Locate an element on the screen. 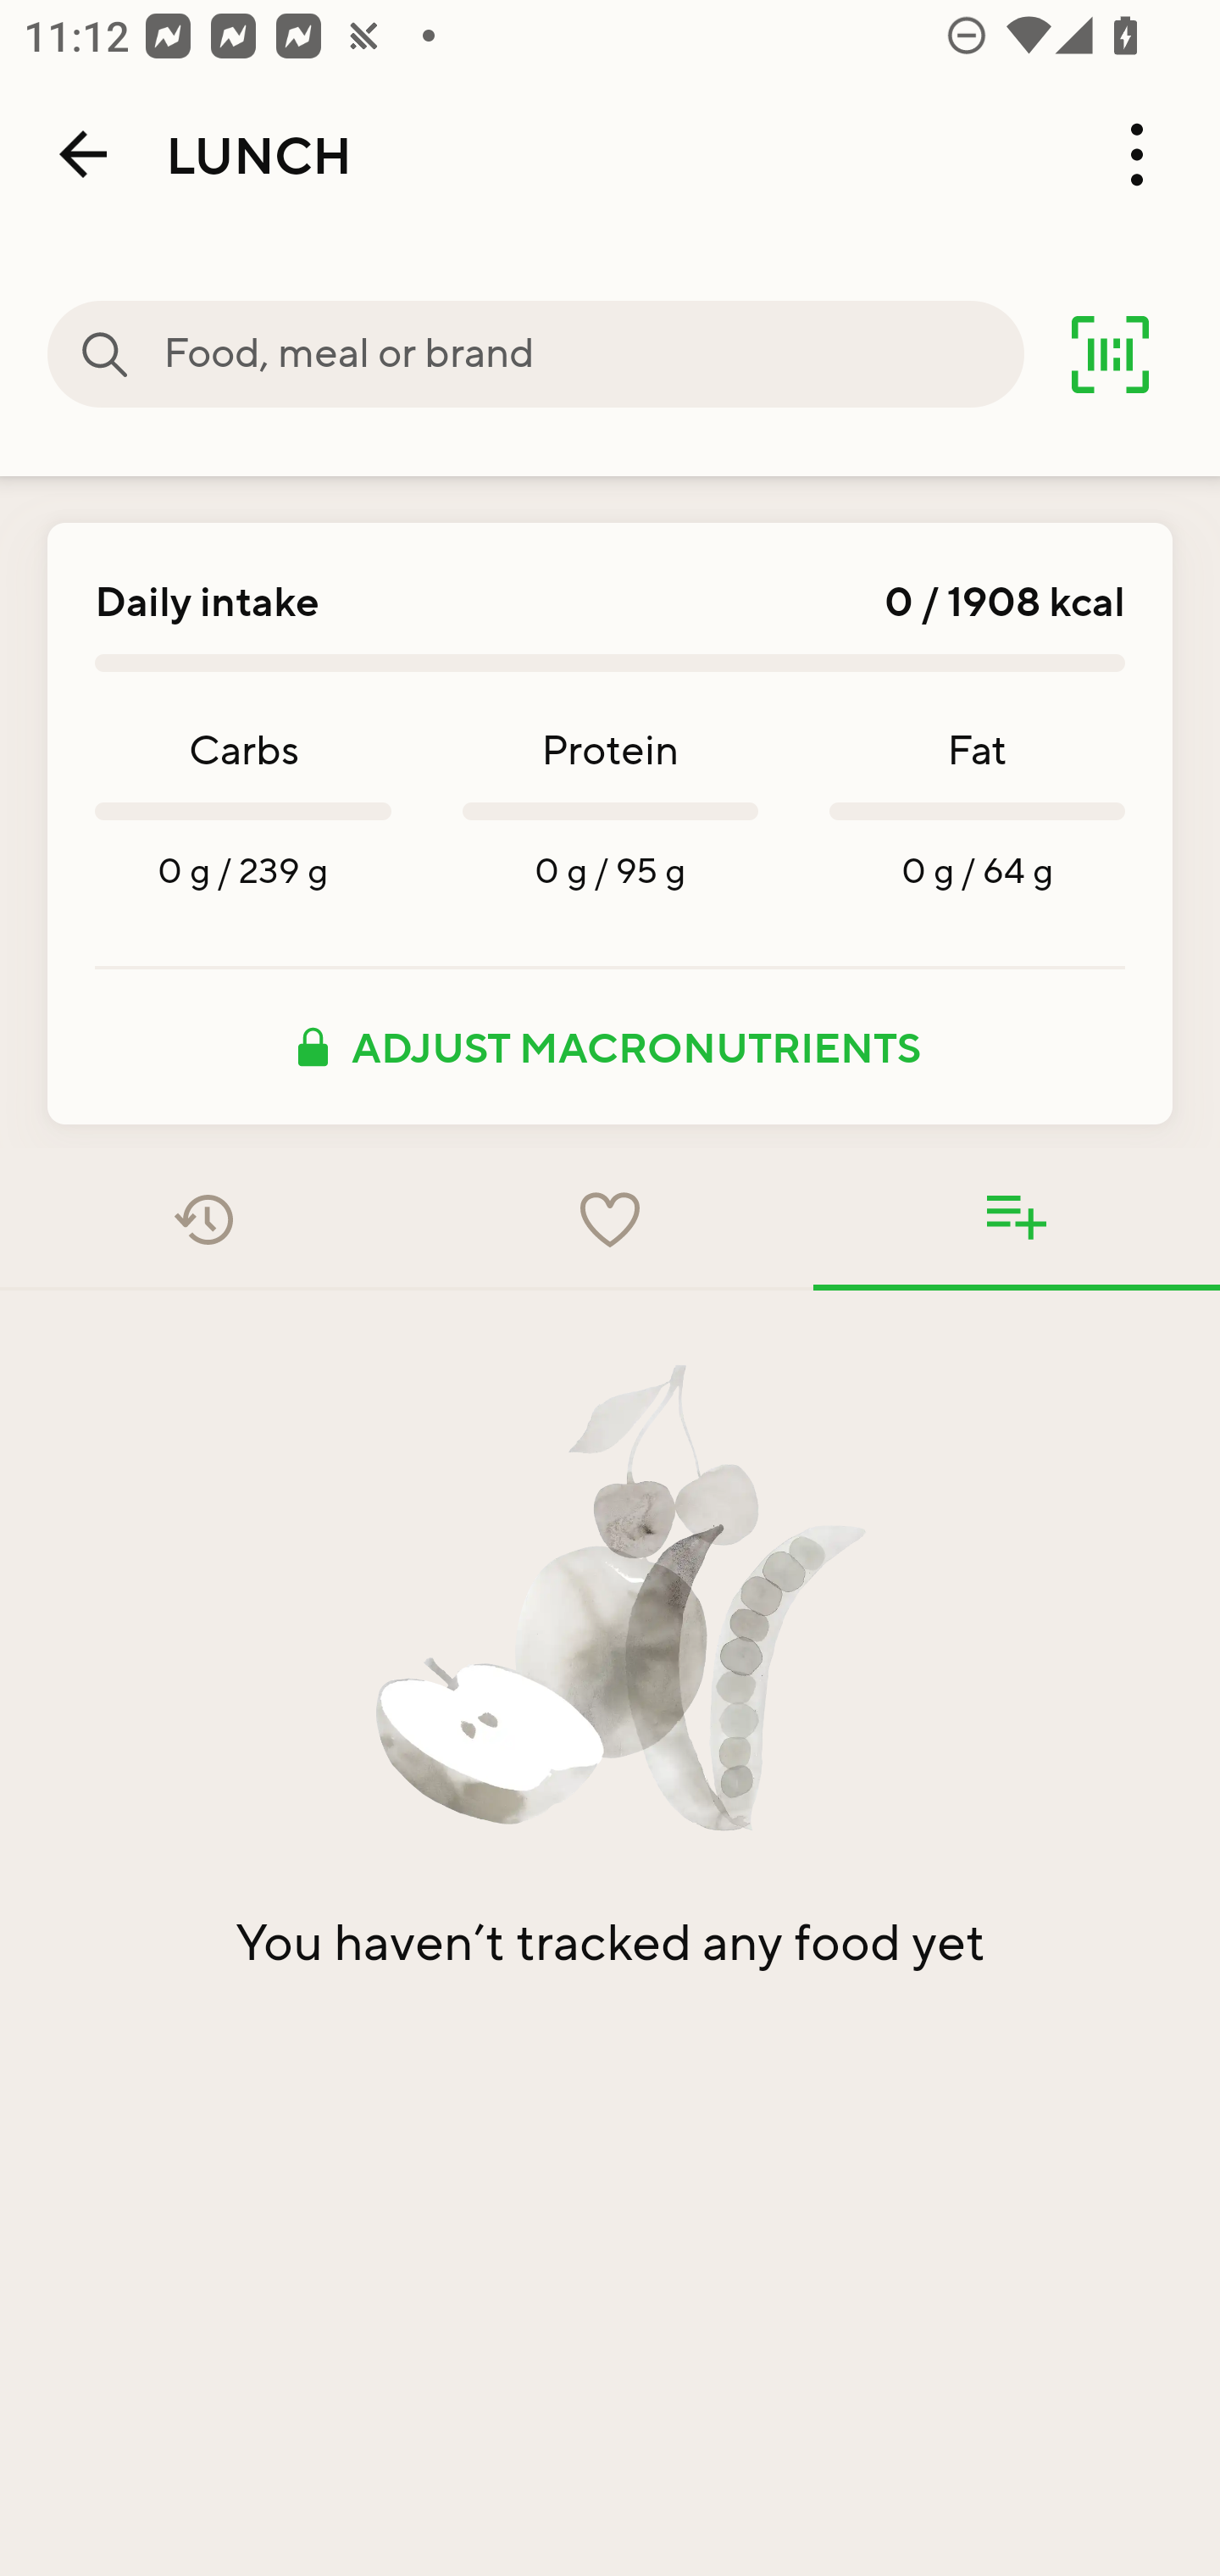 This screenshot has width=1220, height=2576. Food, meal or brand is located at coordinates (593, 354).